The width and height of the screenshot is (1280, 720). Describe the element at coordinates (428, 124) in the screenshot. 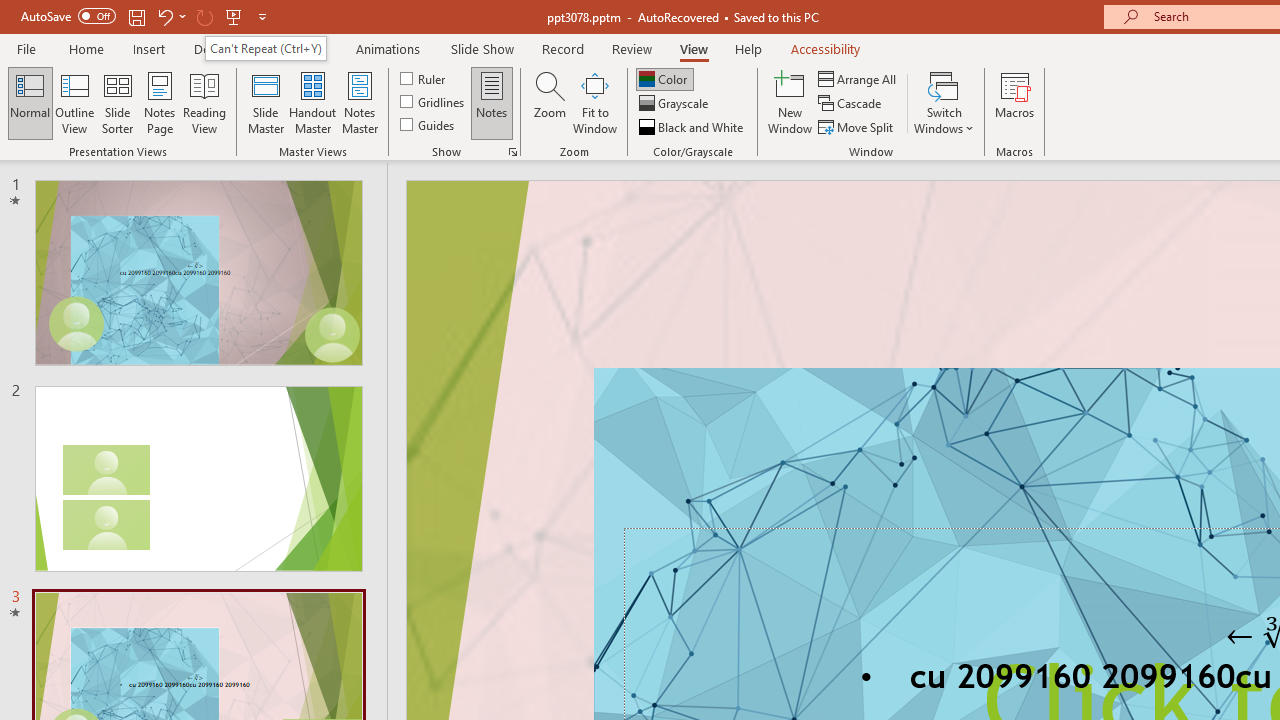

I see `Guides` at that location.